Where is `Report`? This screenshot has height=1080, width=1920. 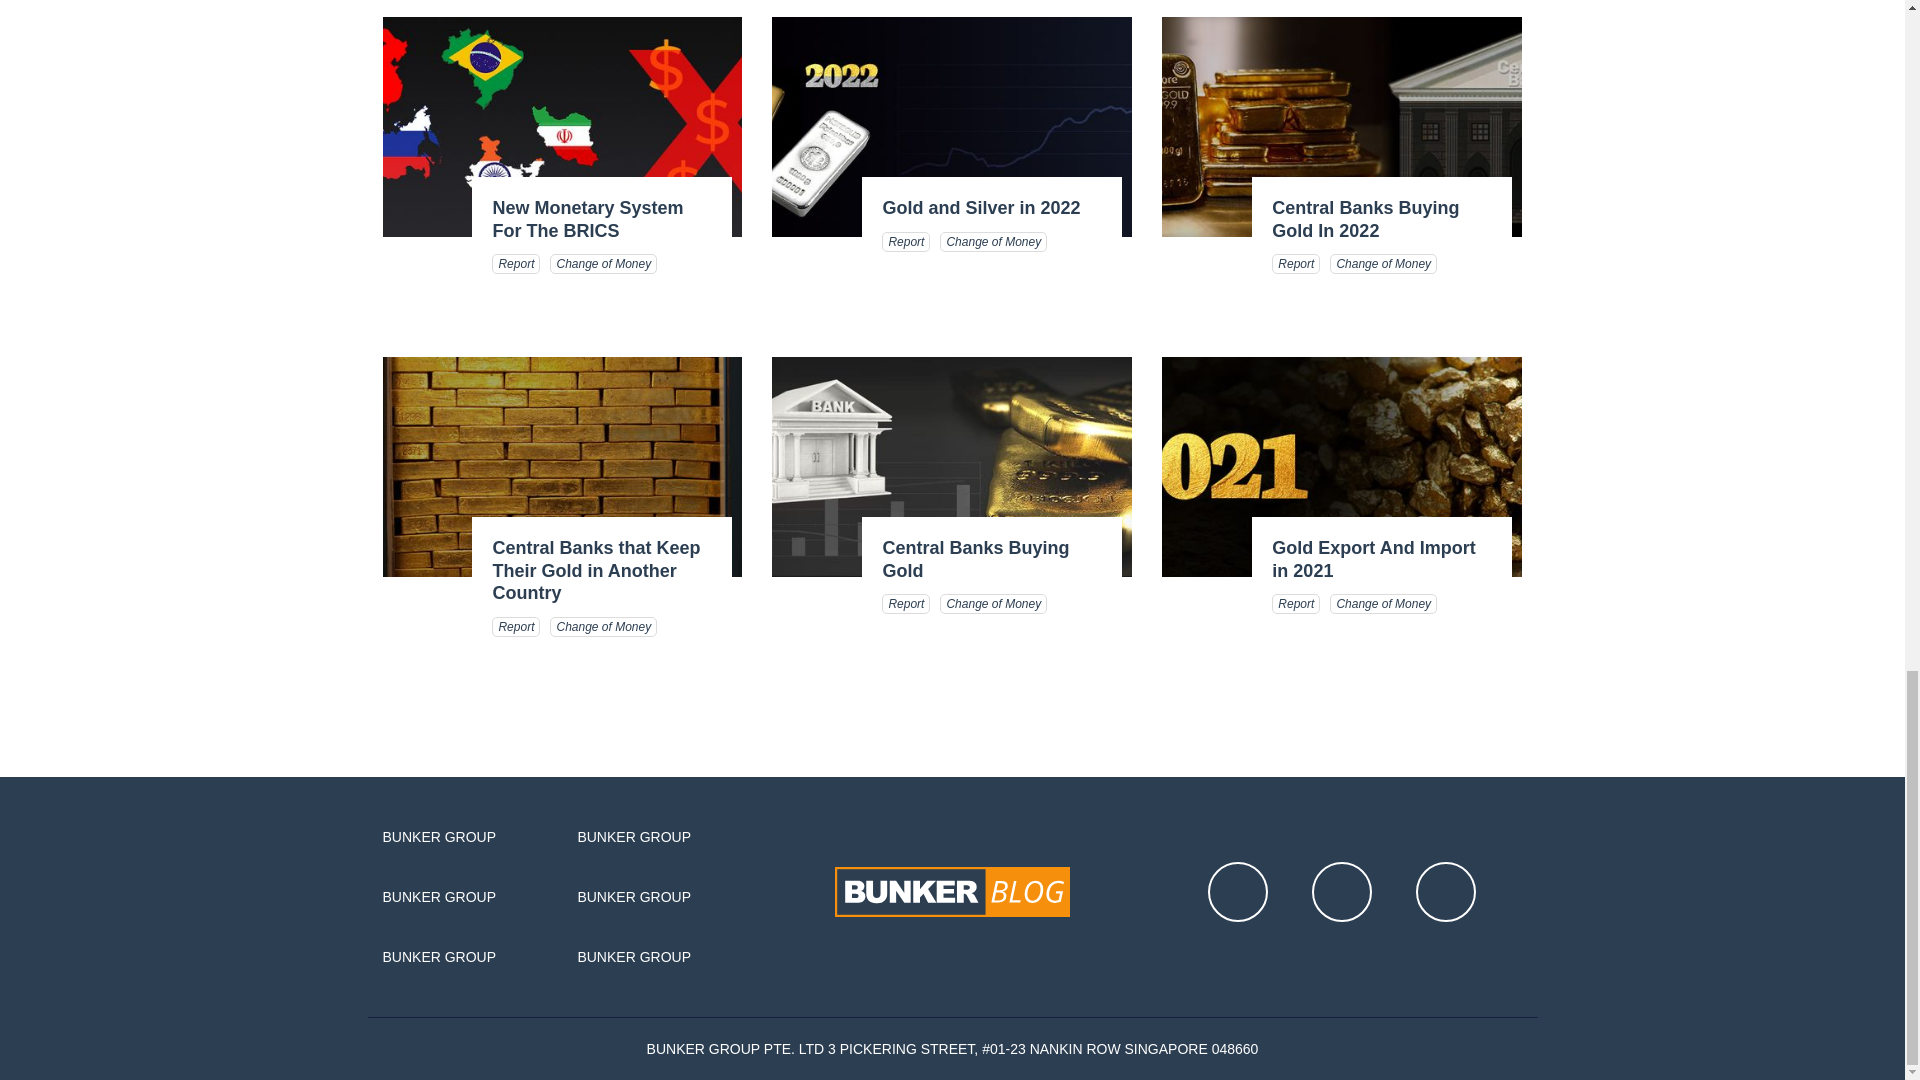 Report is located at coordinates (1296, 604).